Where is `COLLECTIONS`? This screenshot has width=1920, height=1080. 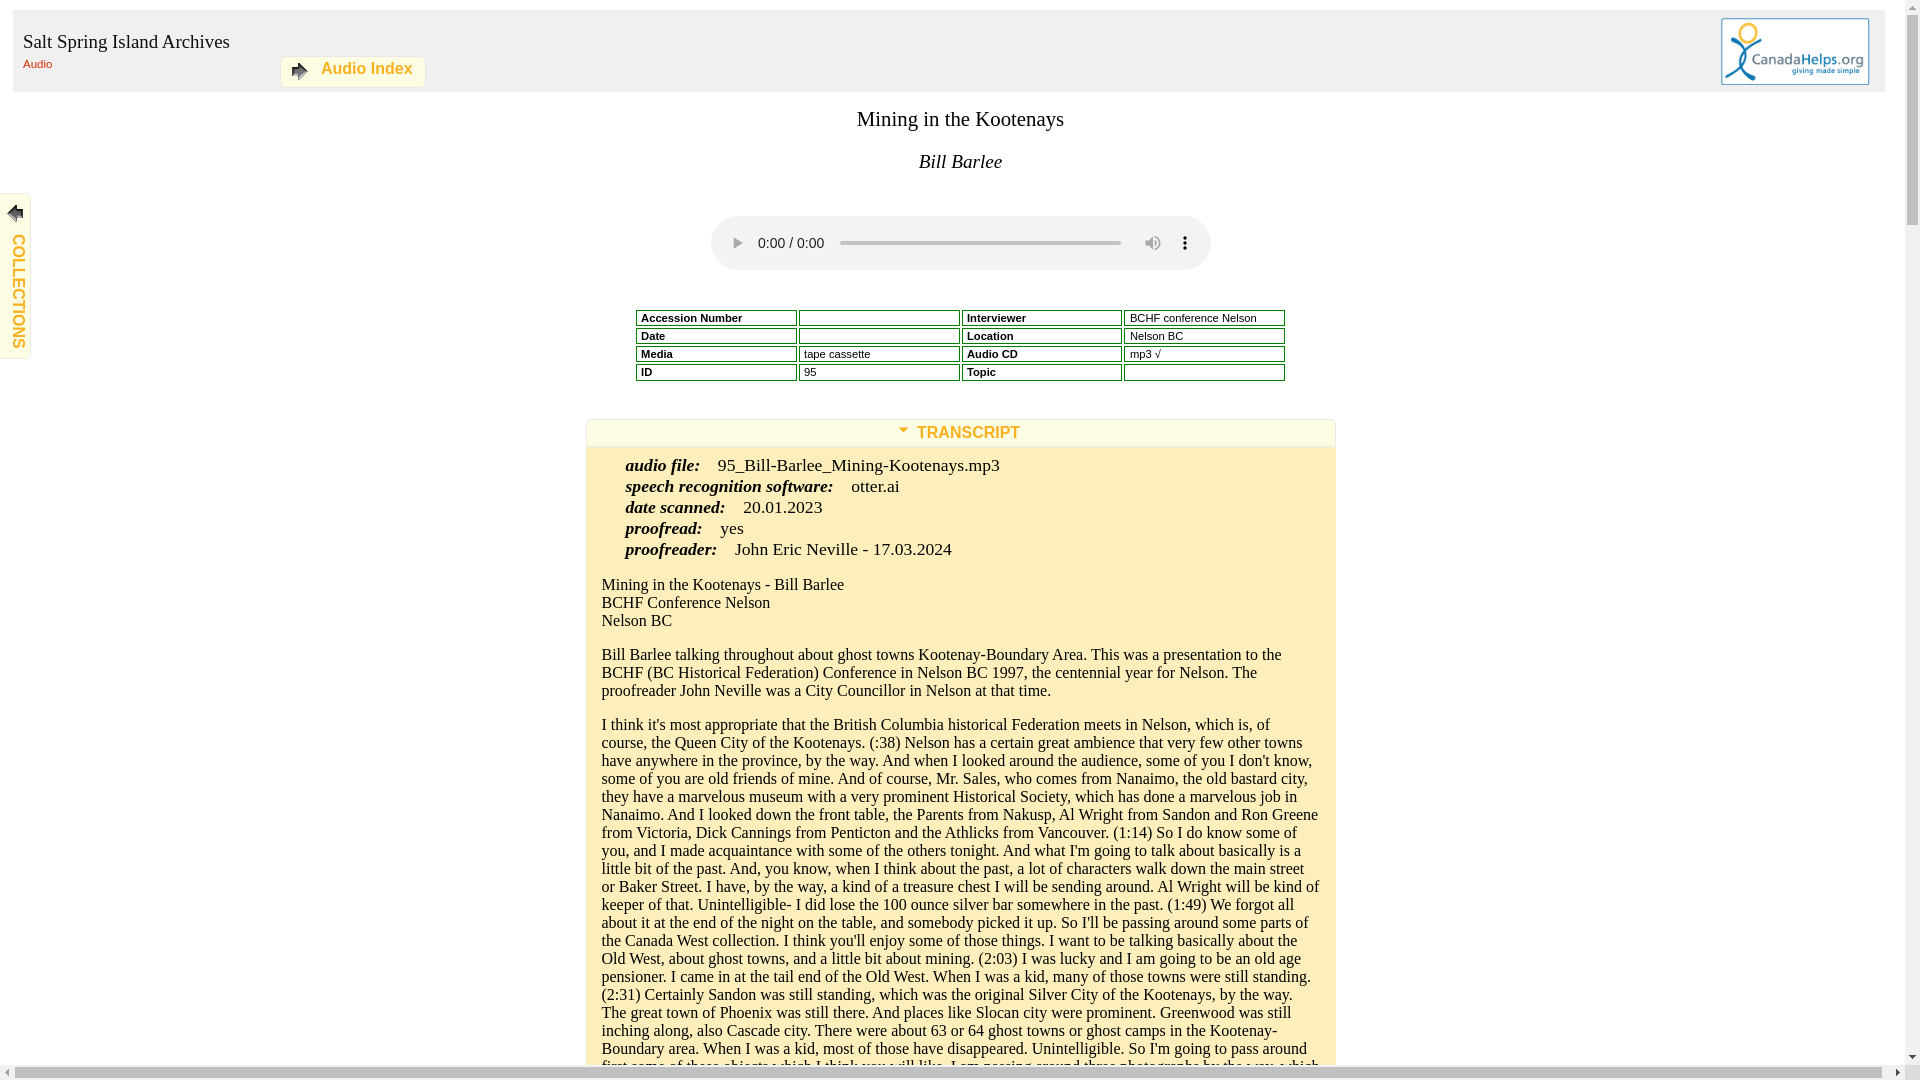
COLLECTIONS is located at coordinates (88, 206).